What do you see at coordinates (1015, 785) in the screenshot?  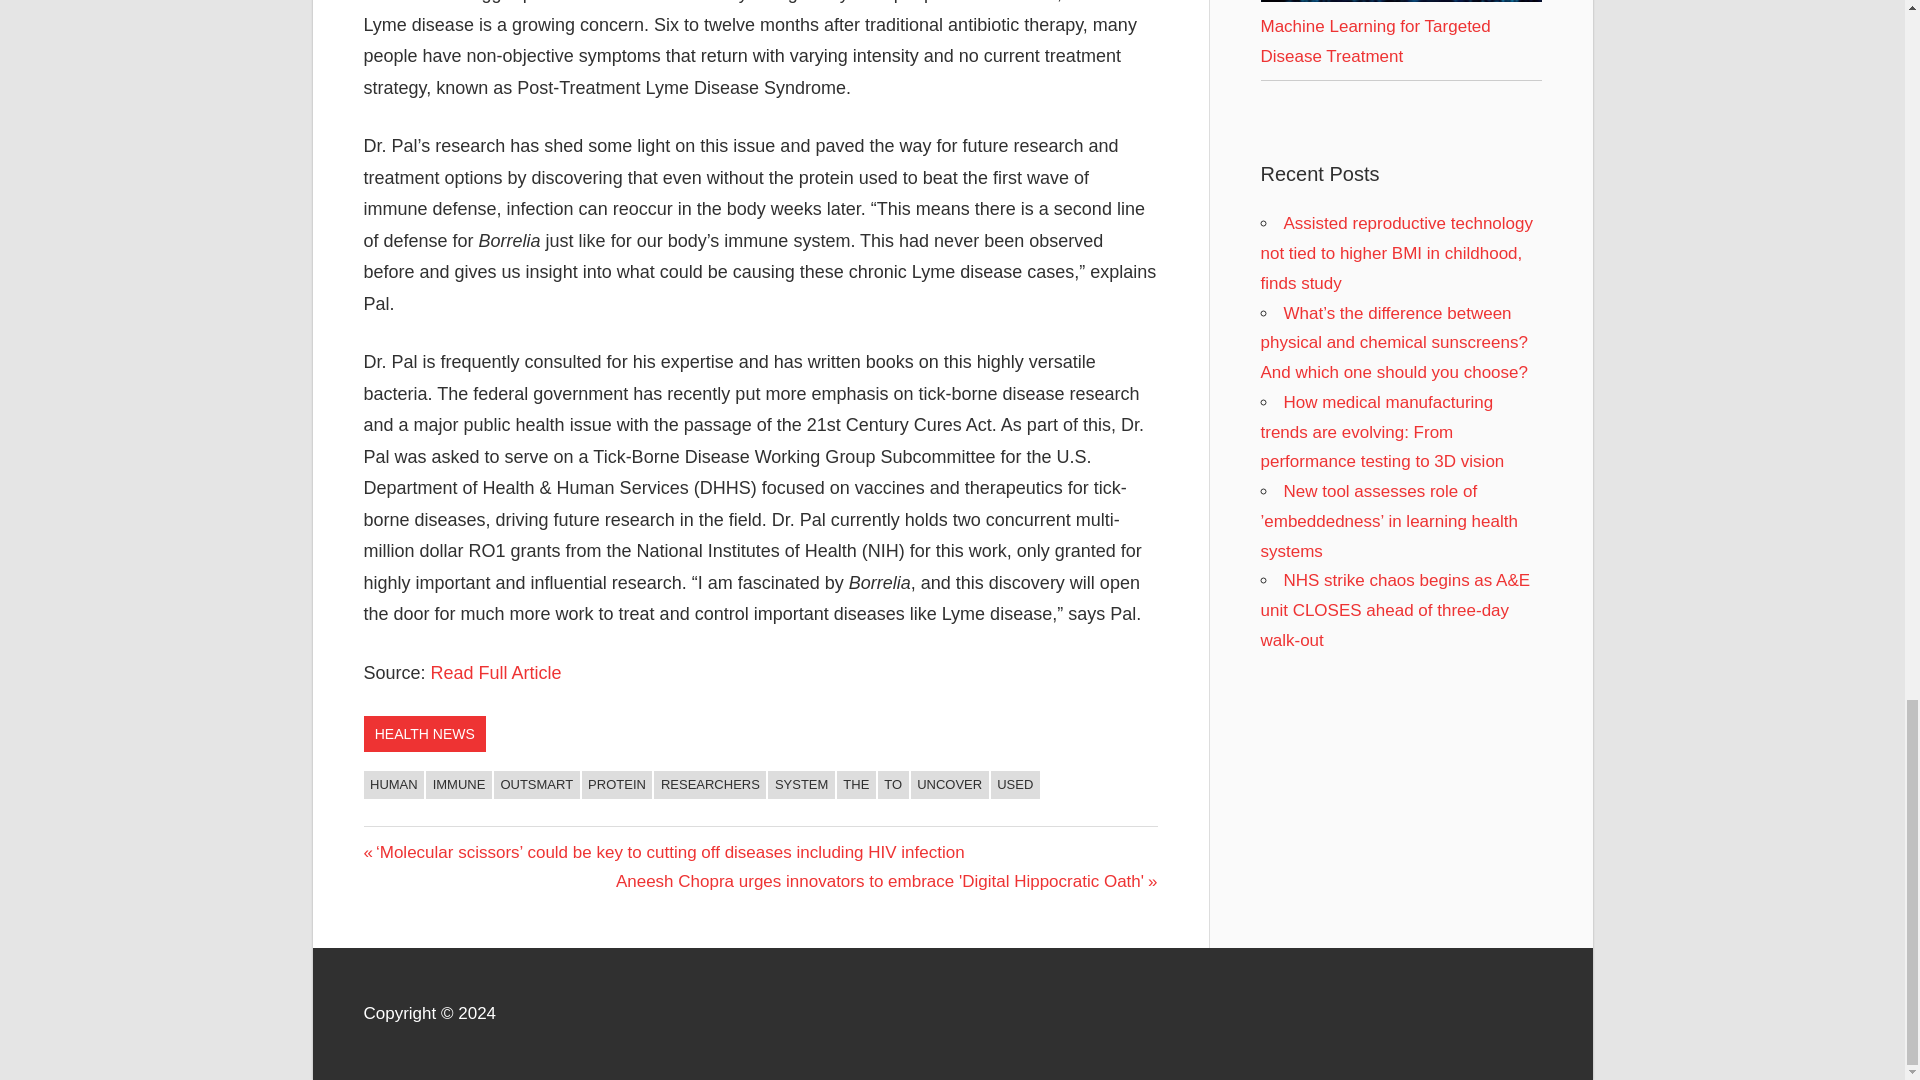 I see `USED` at bounding box center [1015, 785].